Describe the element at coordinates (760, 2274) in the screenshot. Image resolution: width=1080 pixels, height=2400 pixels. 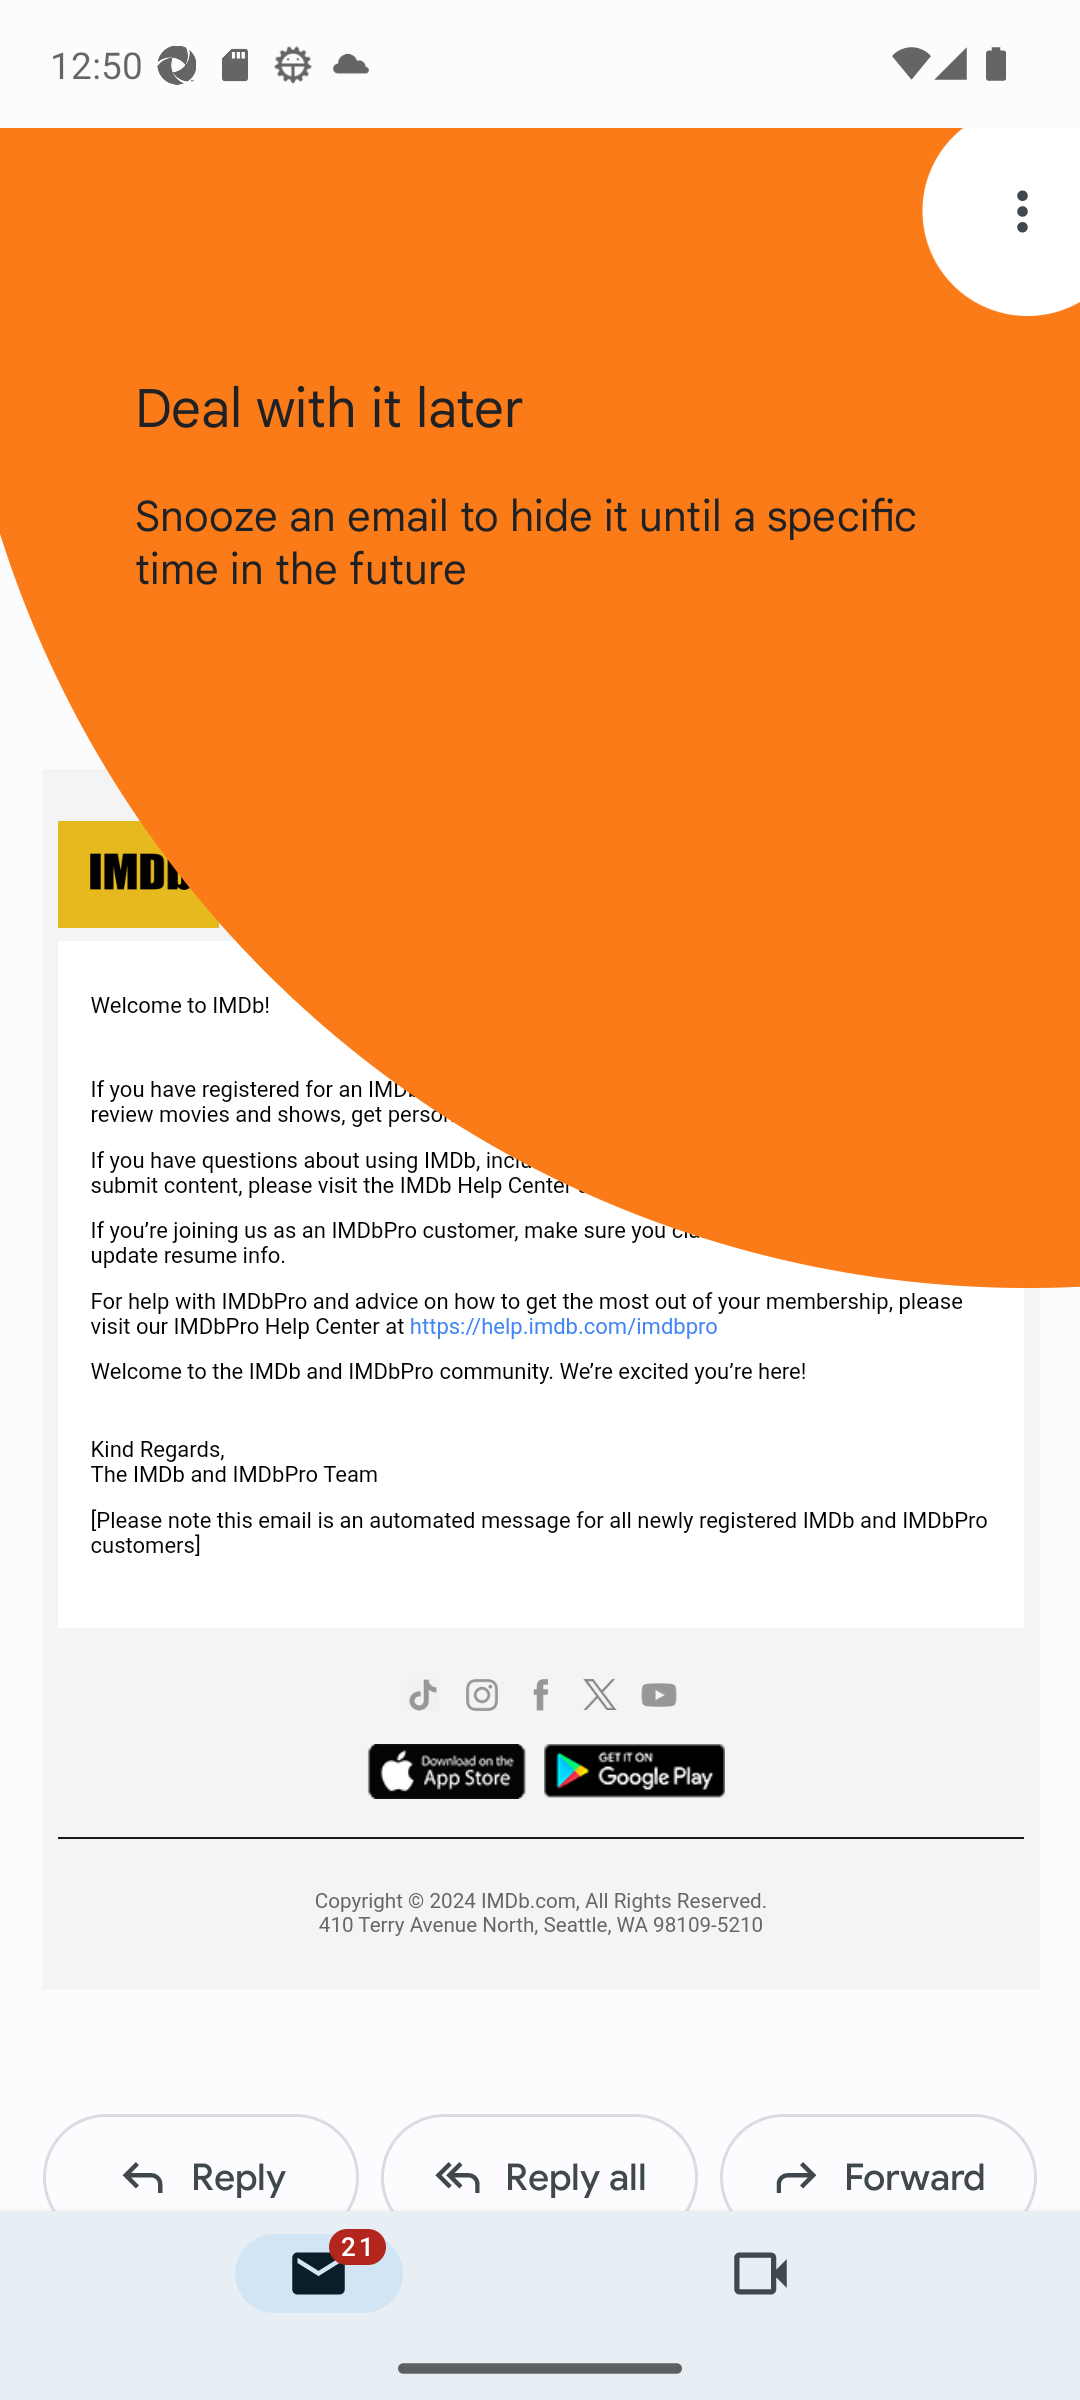
I see `Meet` at that location.